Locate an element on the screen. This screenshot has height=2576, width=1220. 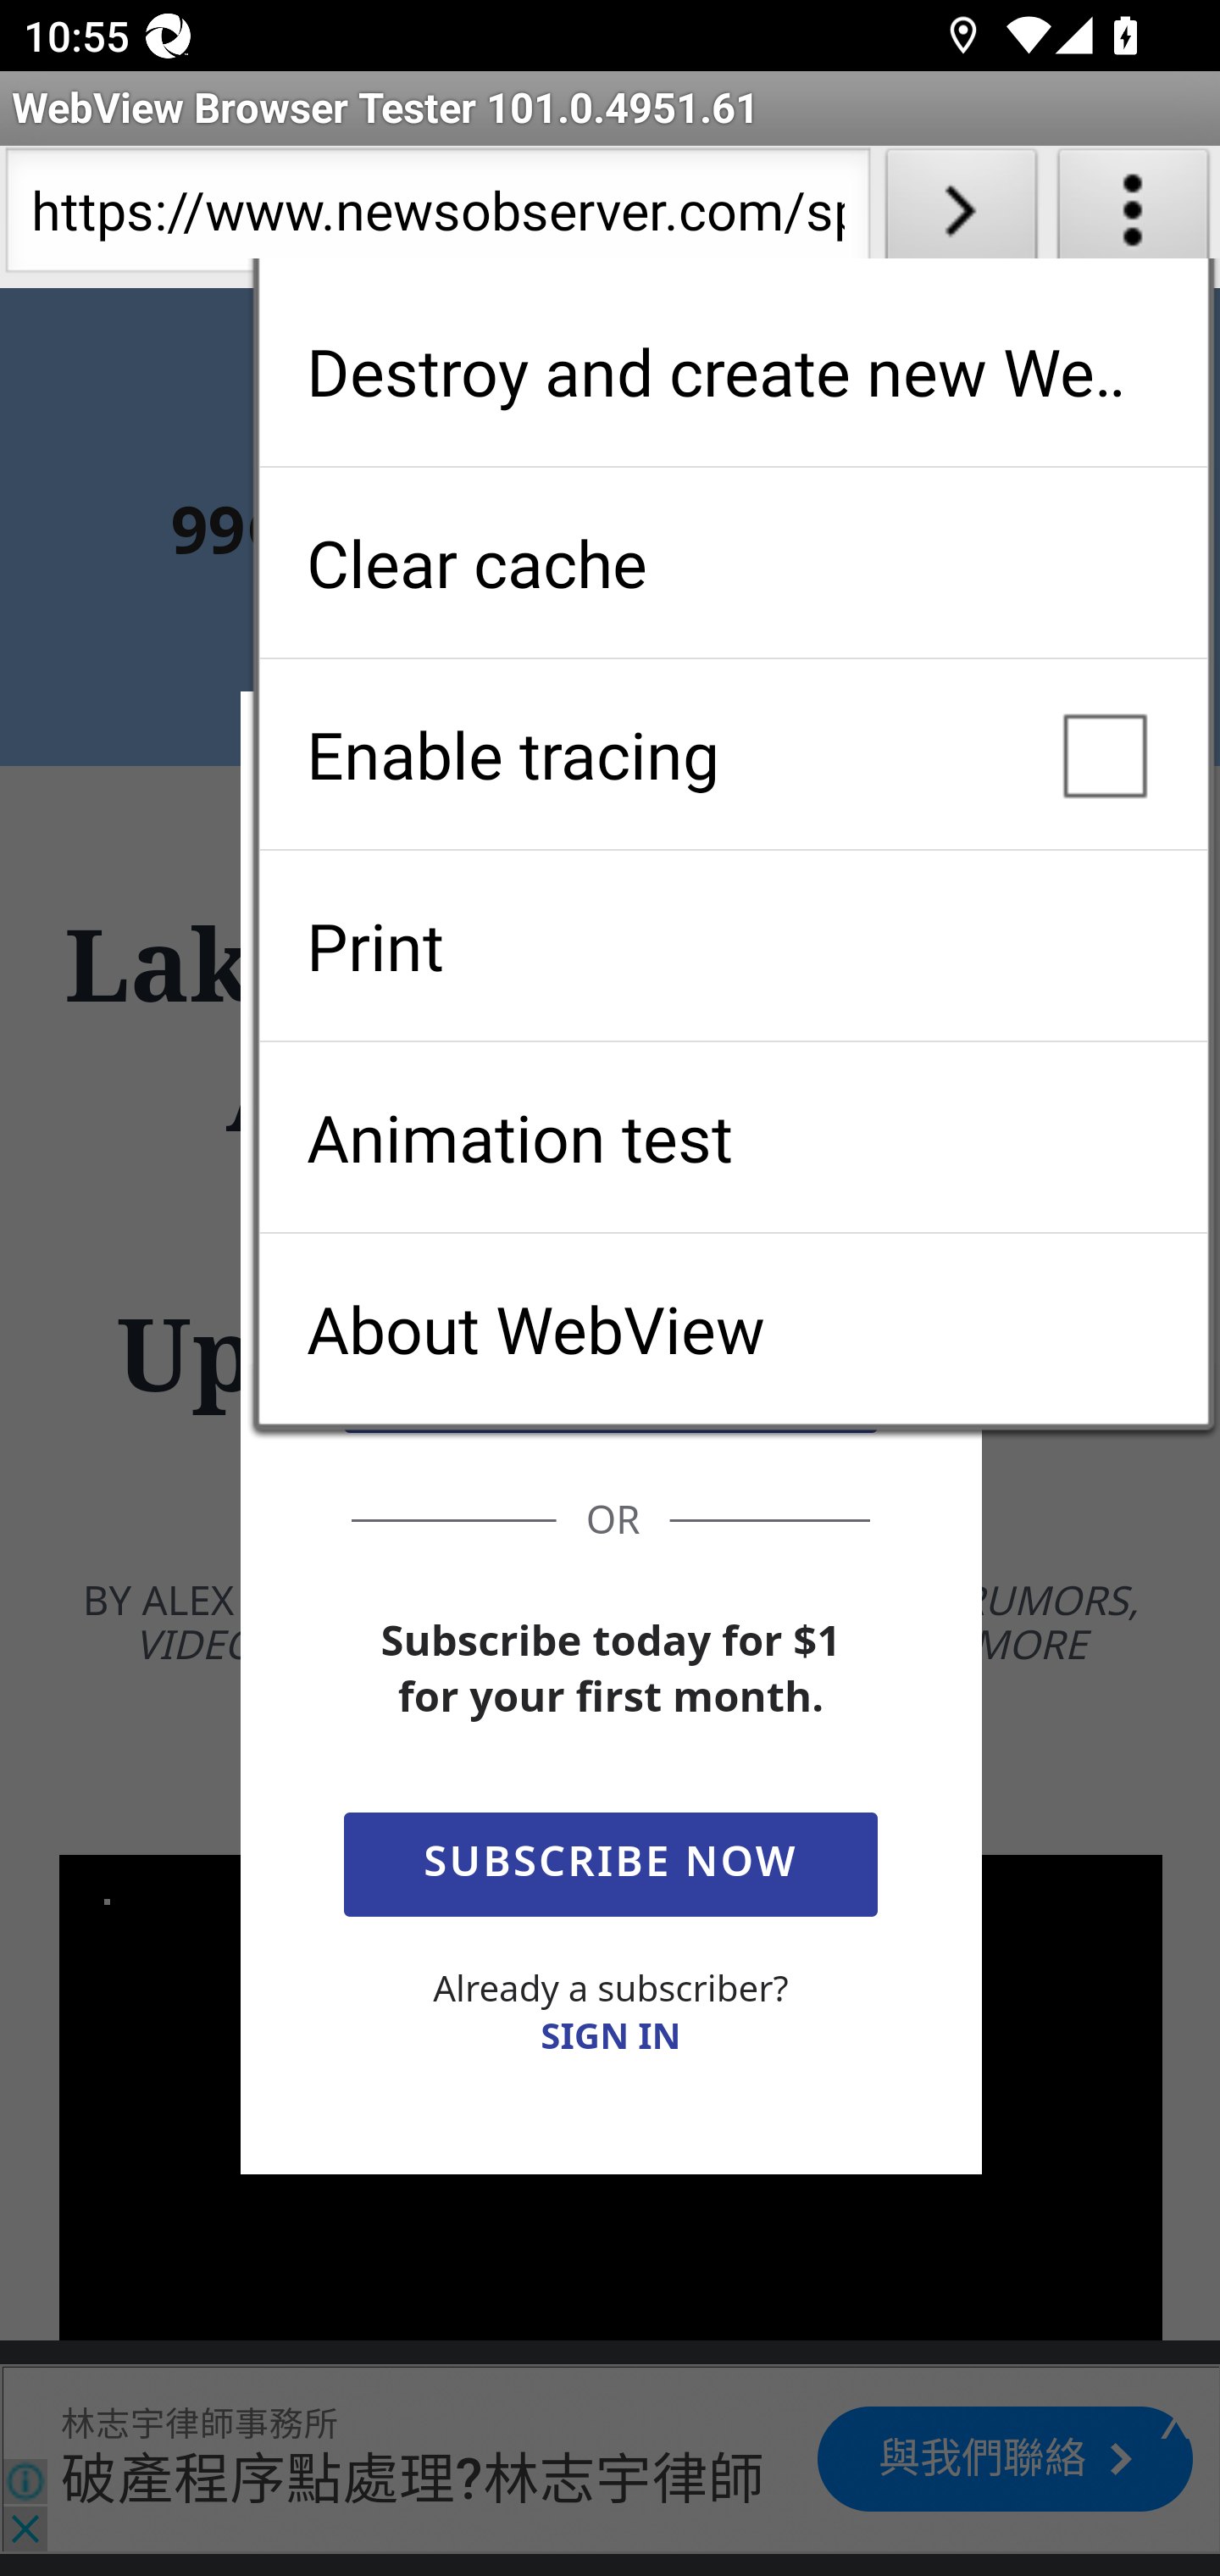
Print is located at coordinates (733, 946).